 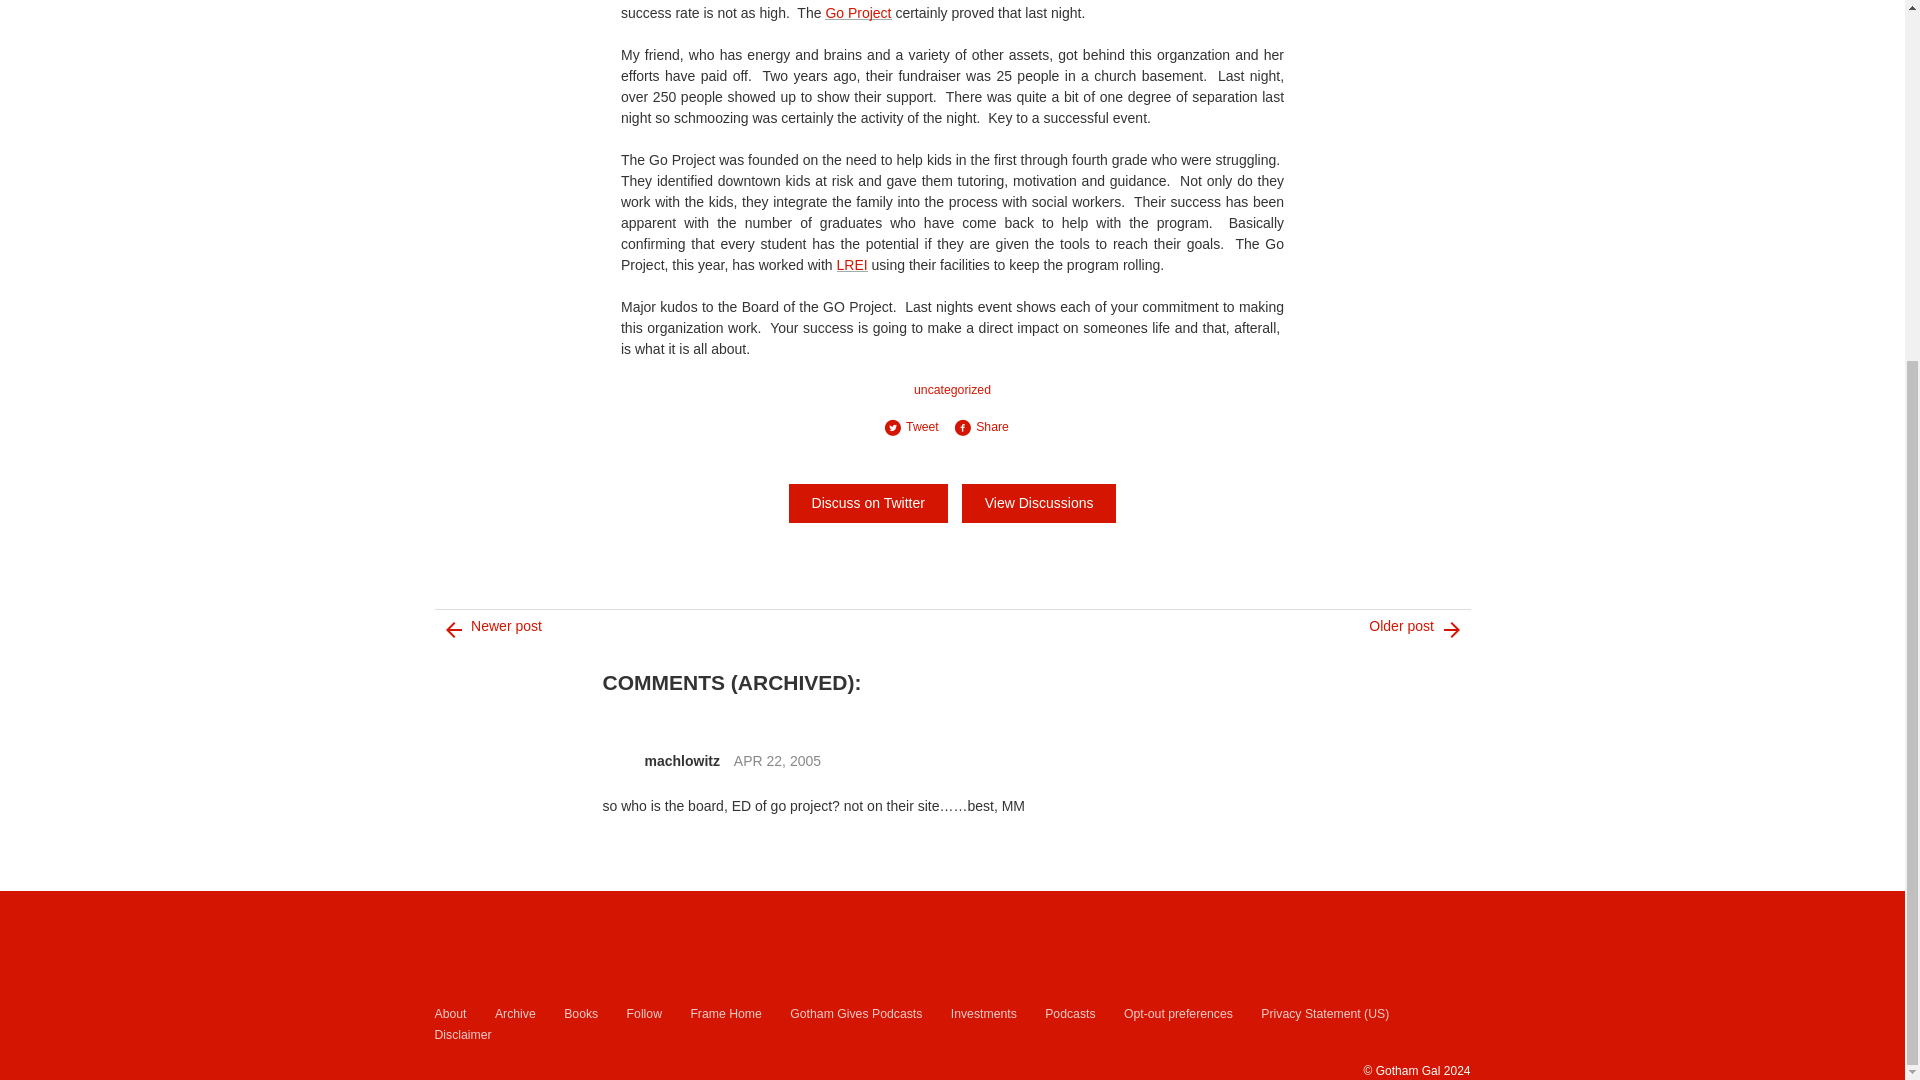 What do you see at coordinates (724, 1014) in the screenshot?
I see `Frame Home` at bounding box center [724, 1014].